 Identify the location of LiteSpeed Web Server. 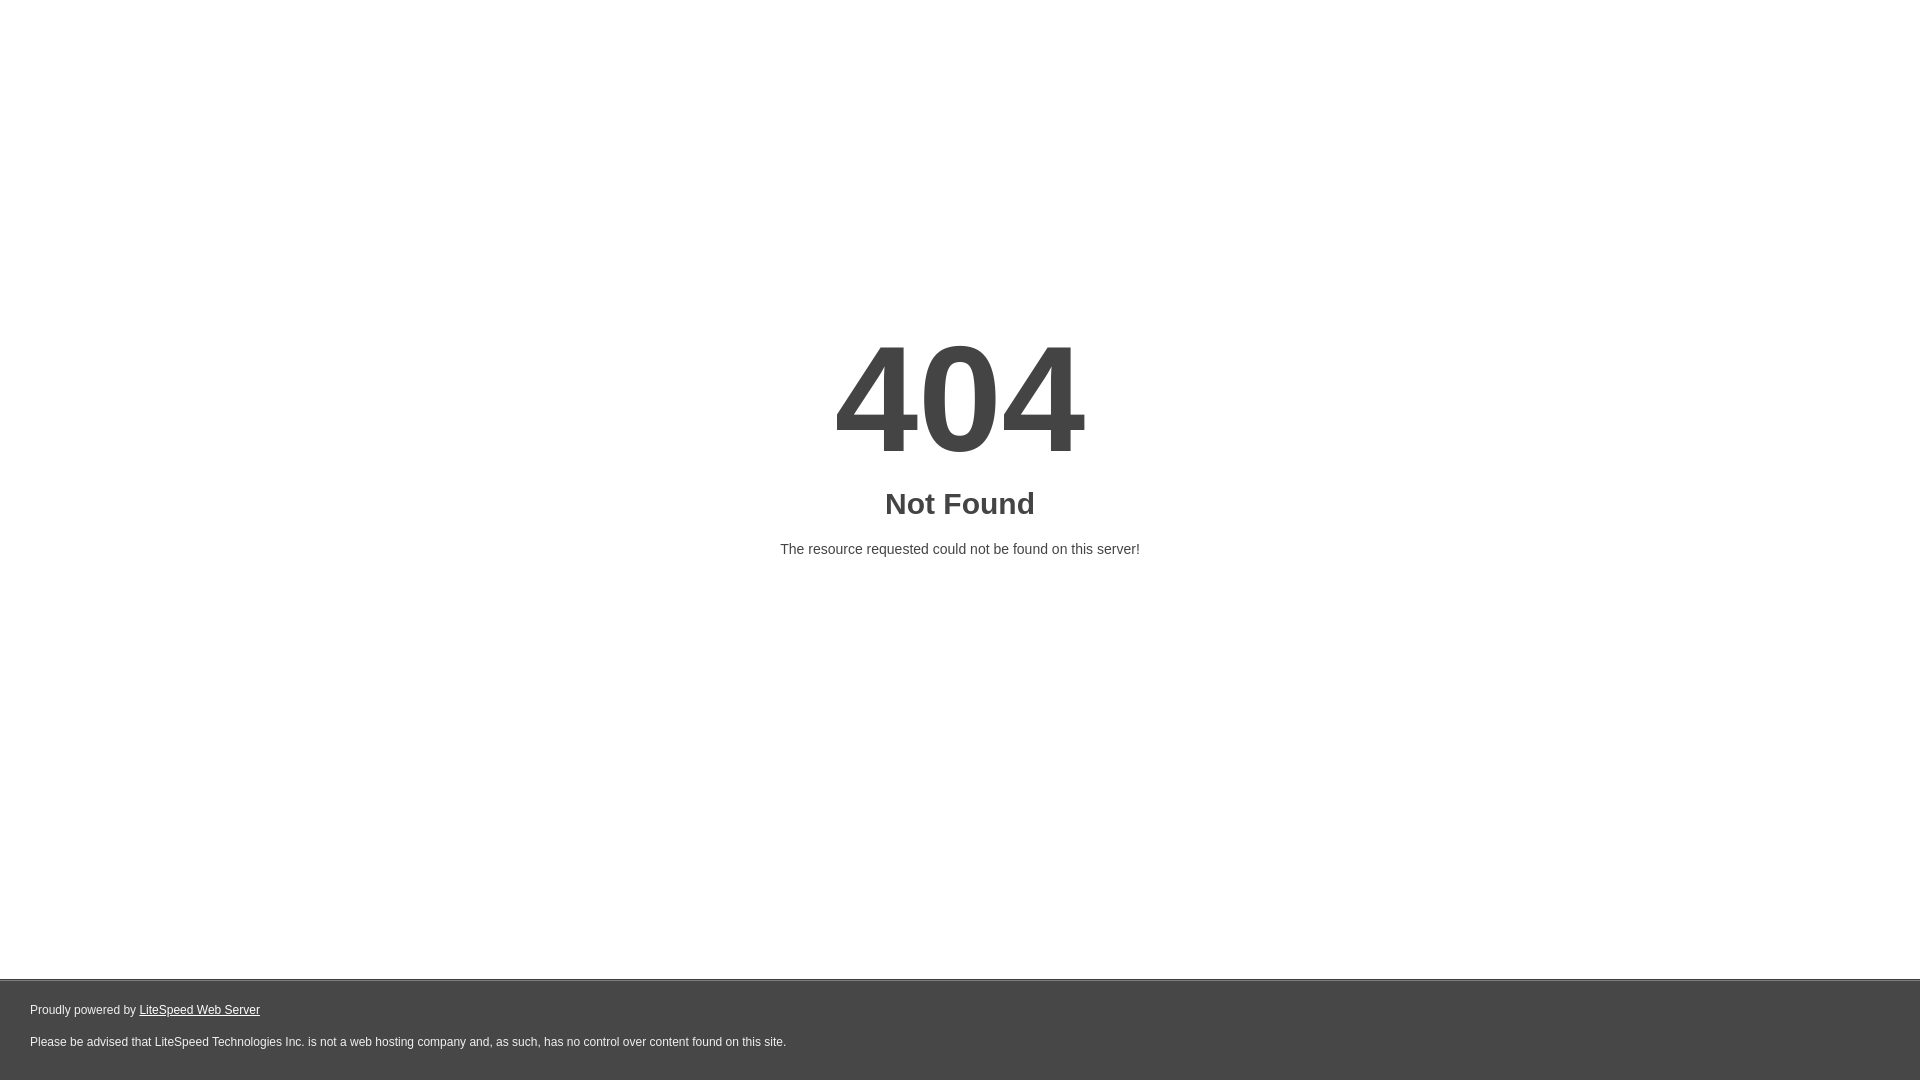
(200, 1010).